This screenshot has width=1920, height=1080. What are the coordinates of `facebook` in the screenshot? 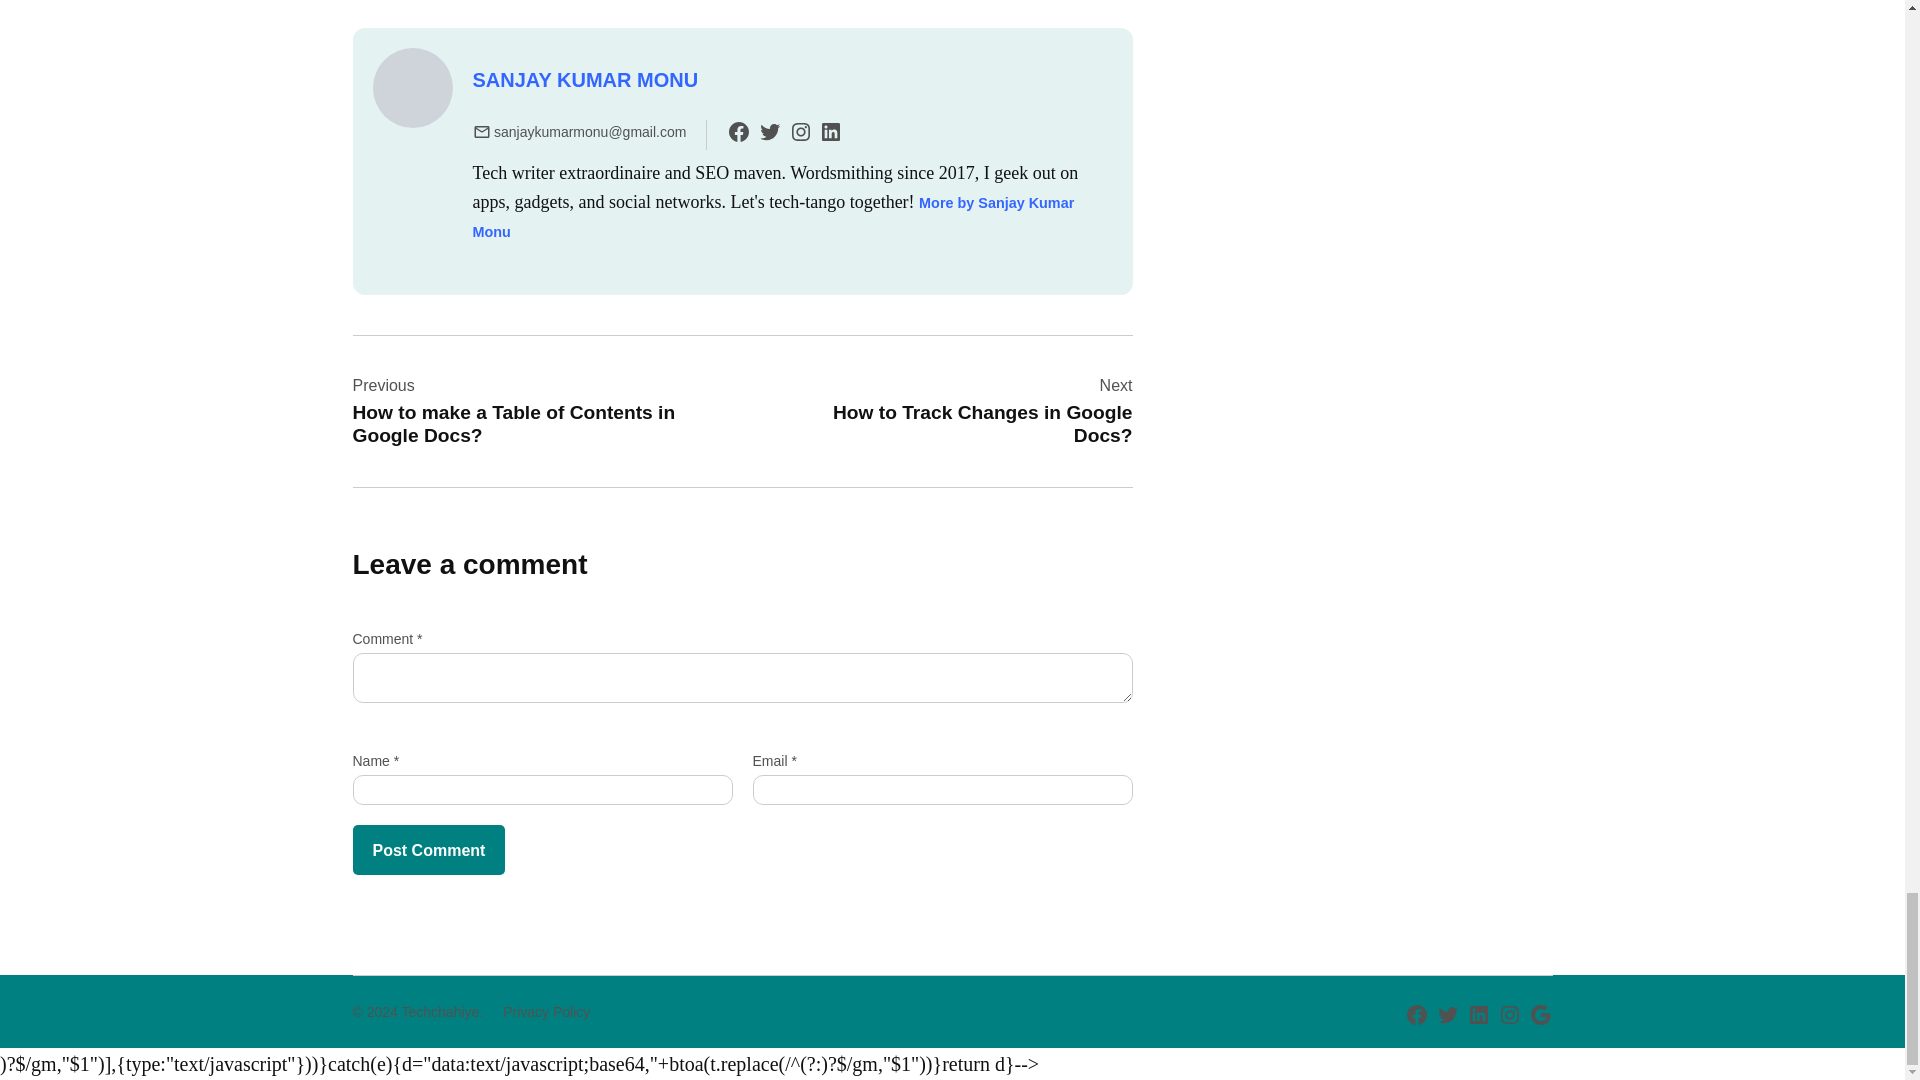 It's located at (738, 131).